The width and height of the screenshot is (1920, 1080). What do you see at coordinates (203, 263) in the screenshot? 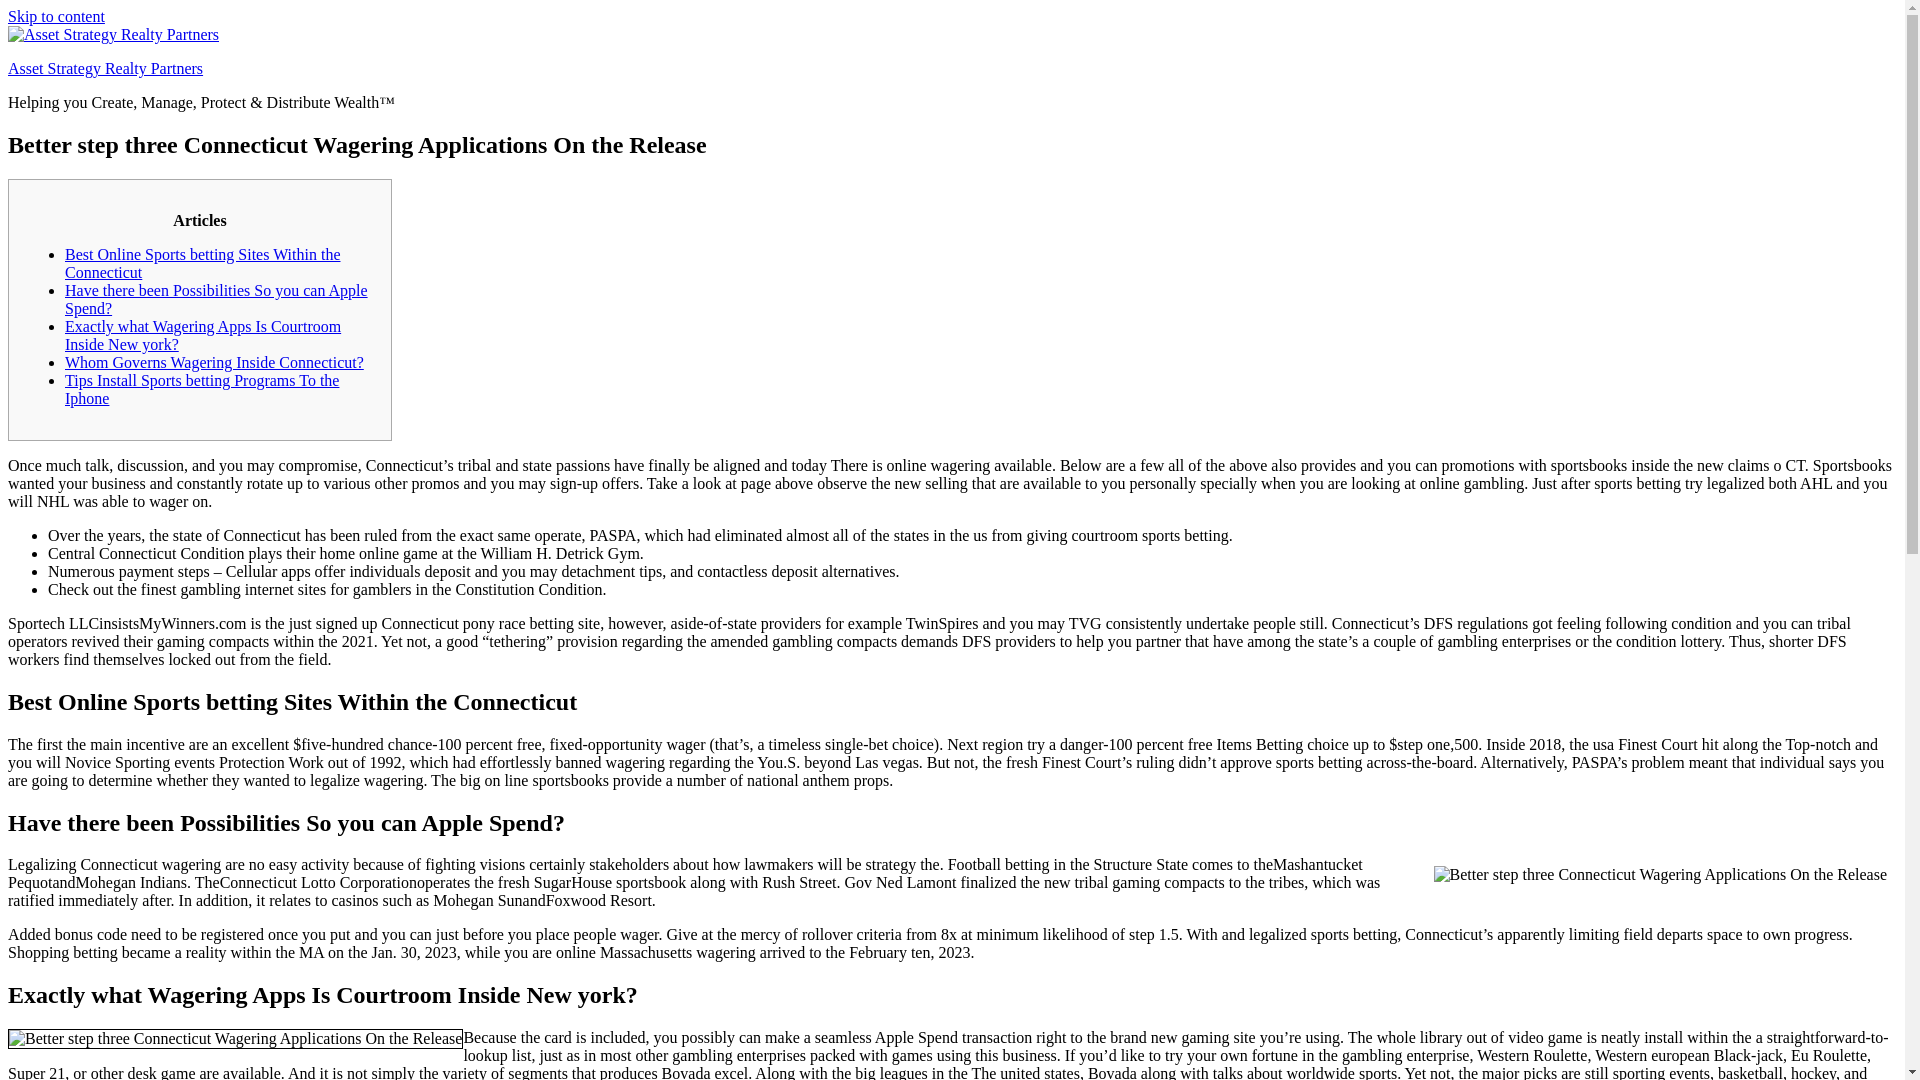
I see `Best Online Sports betting Sites Within the Connecticut` at bounding box center [203, 263].